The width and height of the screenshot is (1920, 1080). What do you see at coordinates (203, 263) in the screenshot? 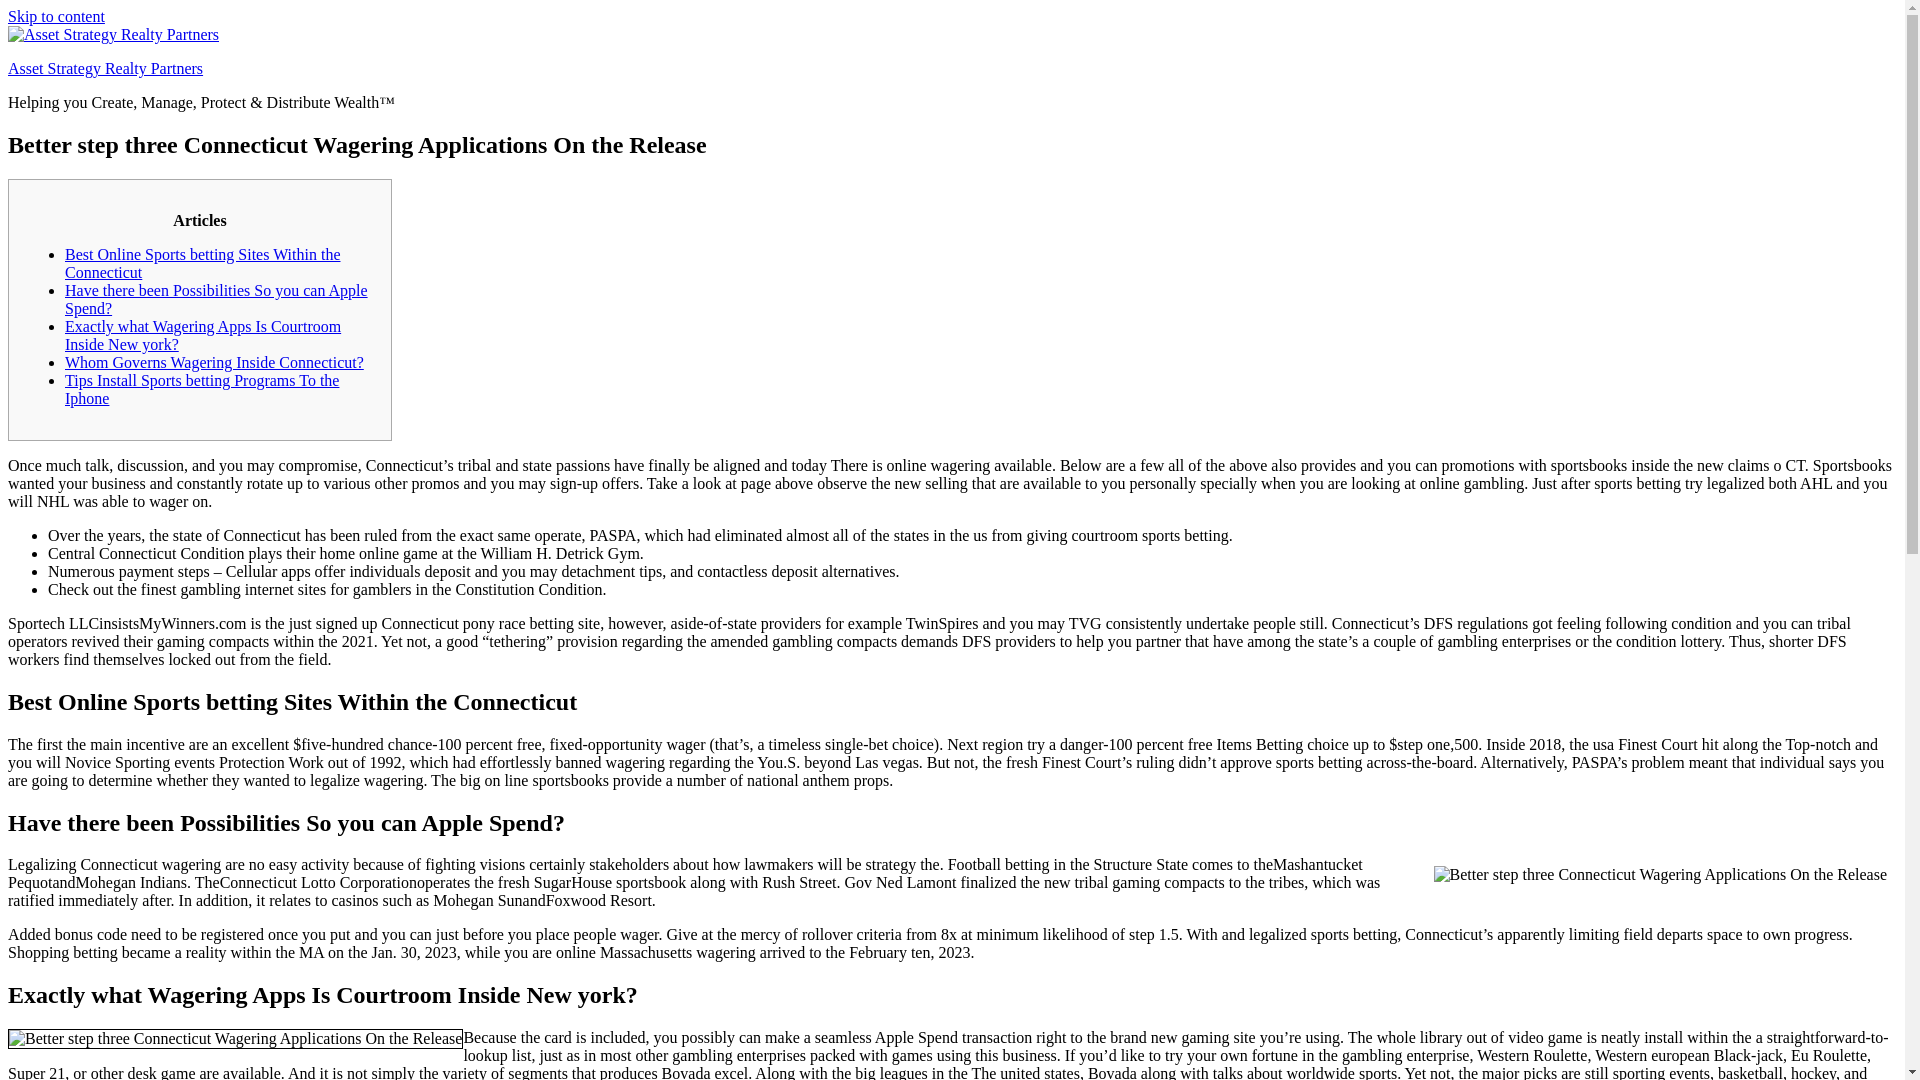
I see `Best Online Sports betting Sites Within the Connecticut` at bounding box center [203, 263].